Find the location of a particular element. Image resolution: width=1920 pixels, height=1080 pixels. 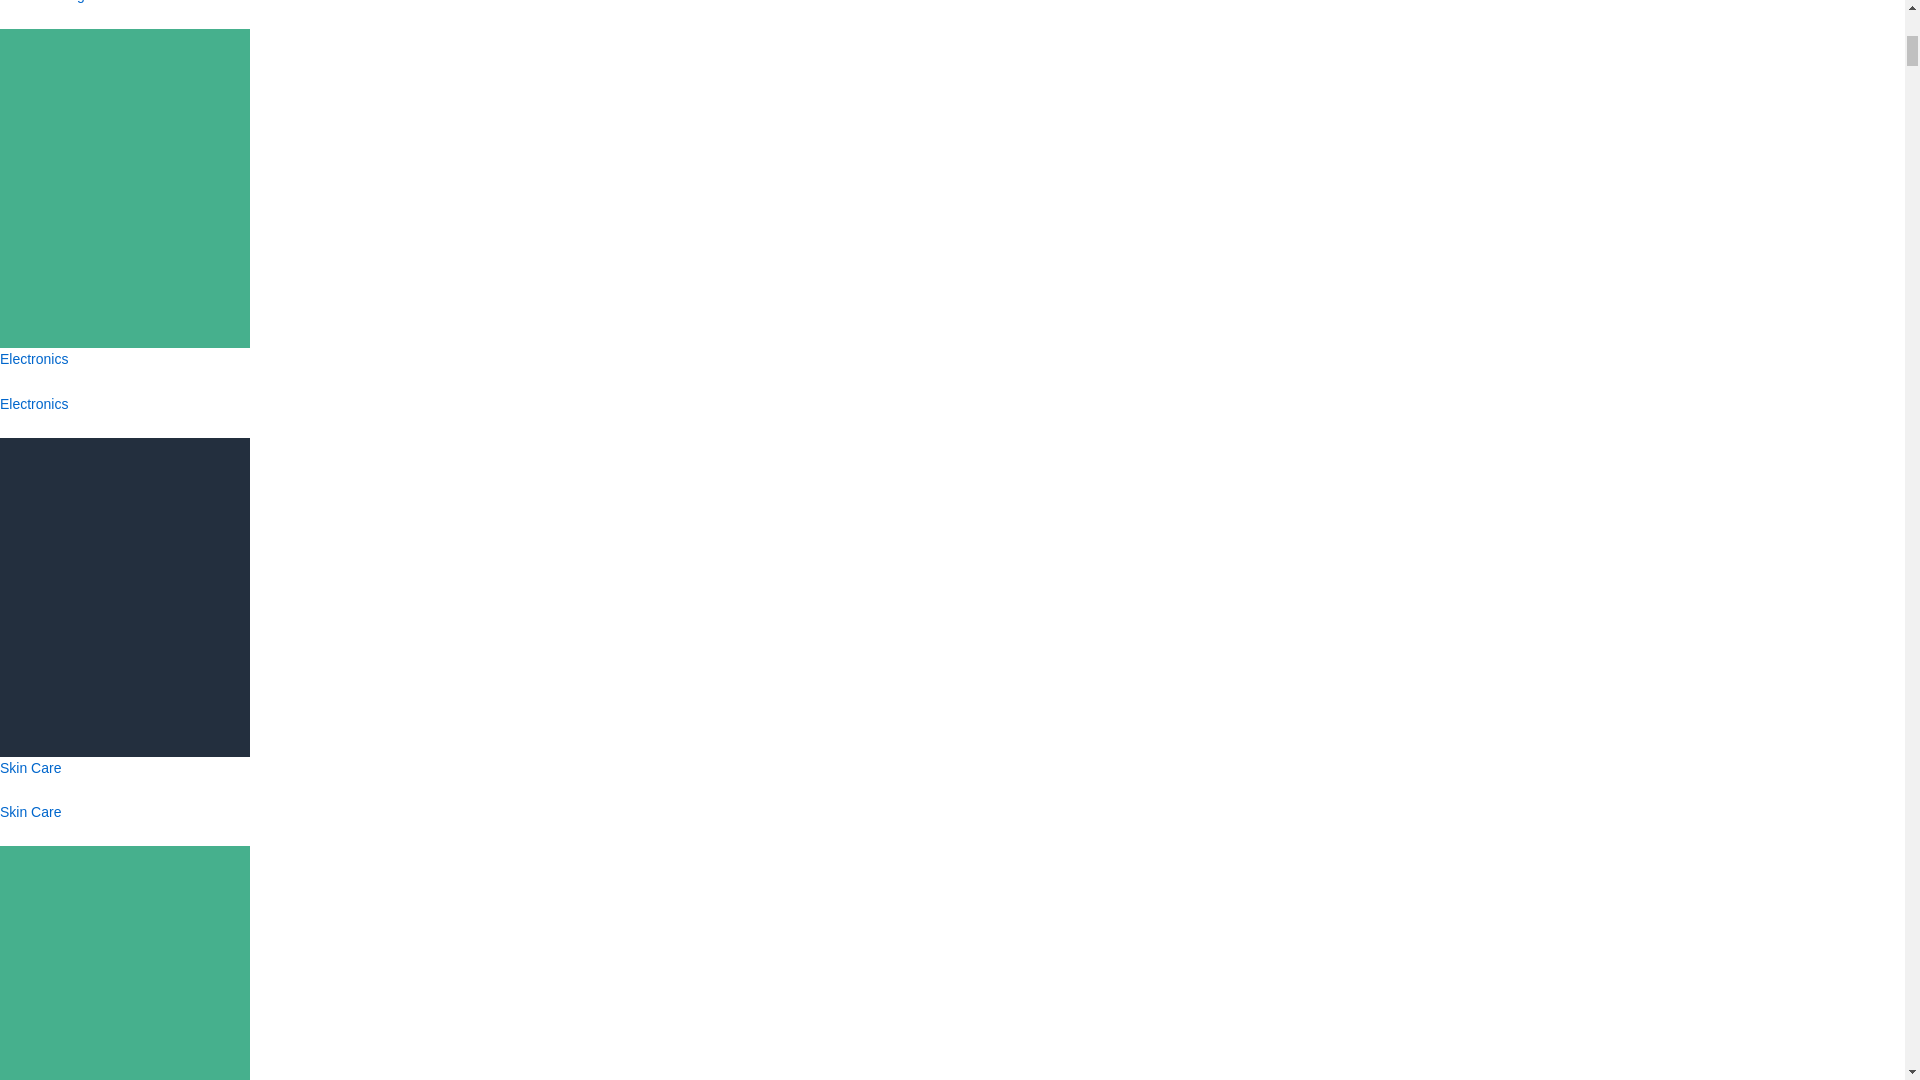

Electronics is located at coordinates (34, 404).